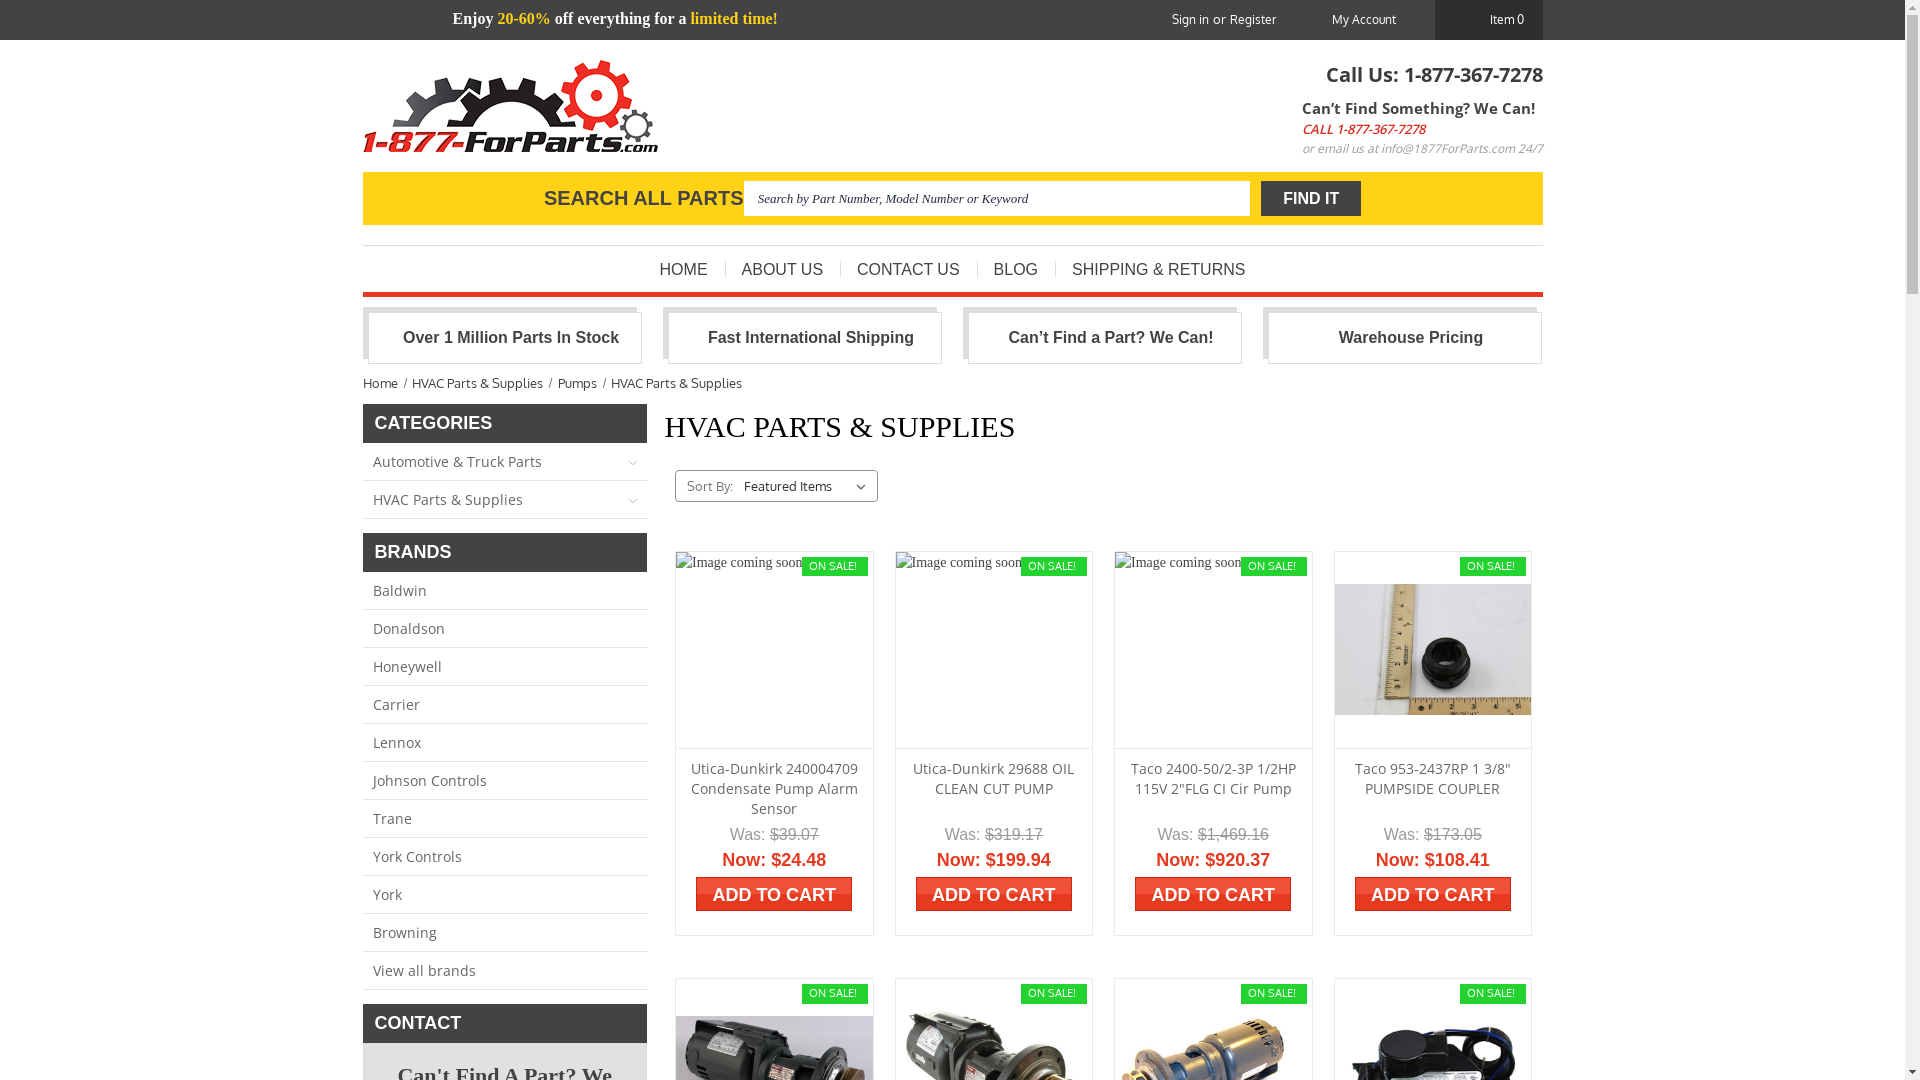 The image size is (1920, 1080). What do you see at coordinates (504, 970) in the screenshot?
I see `View all brands` at bounding box center [504, 970].